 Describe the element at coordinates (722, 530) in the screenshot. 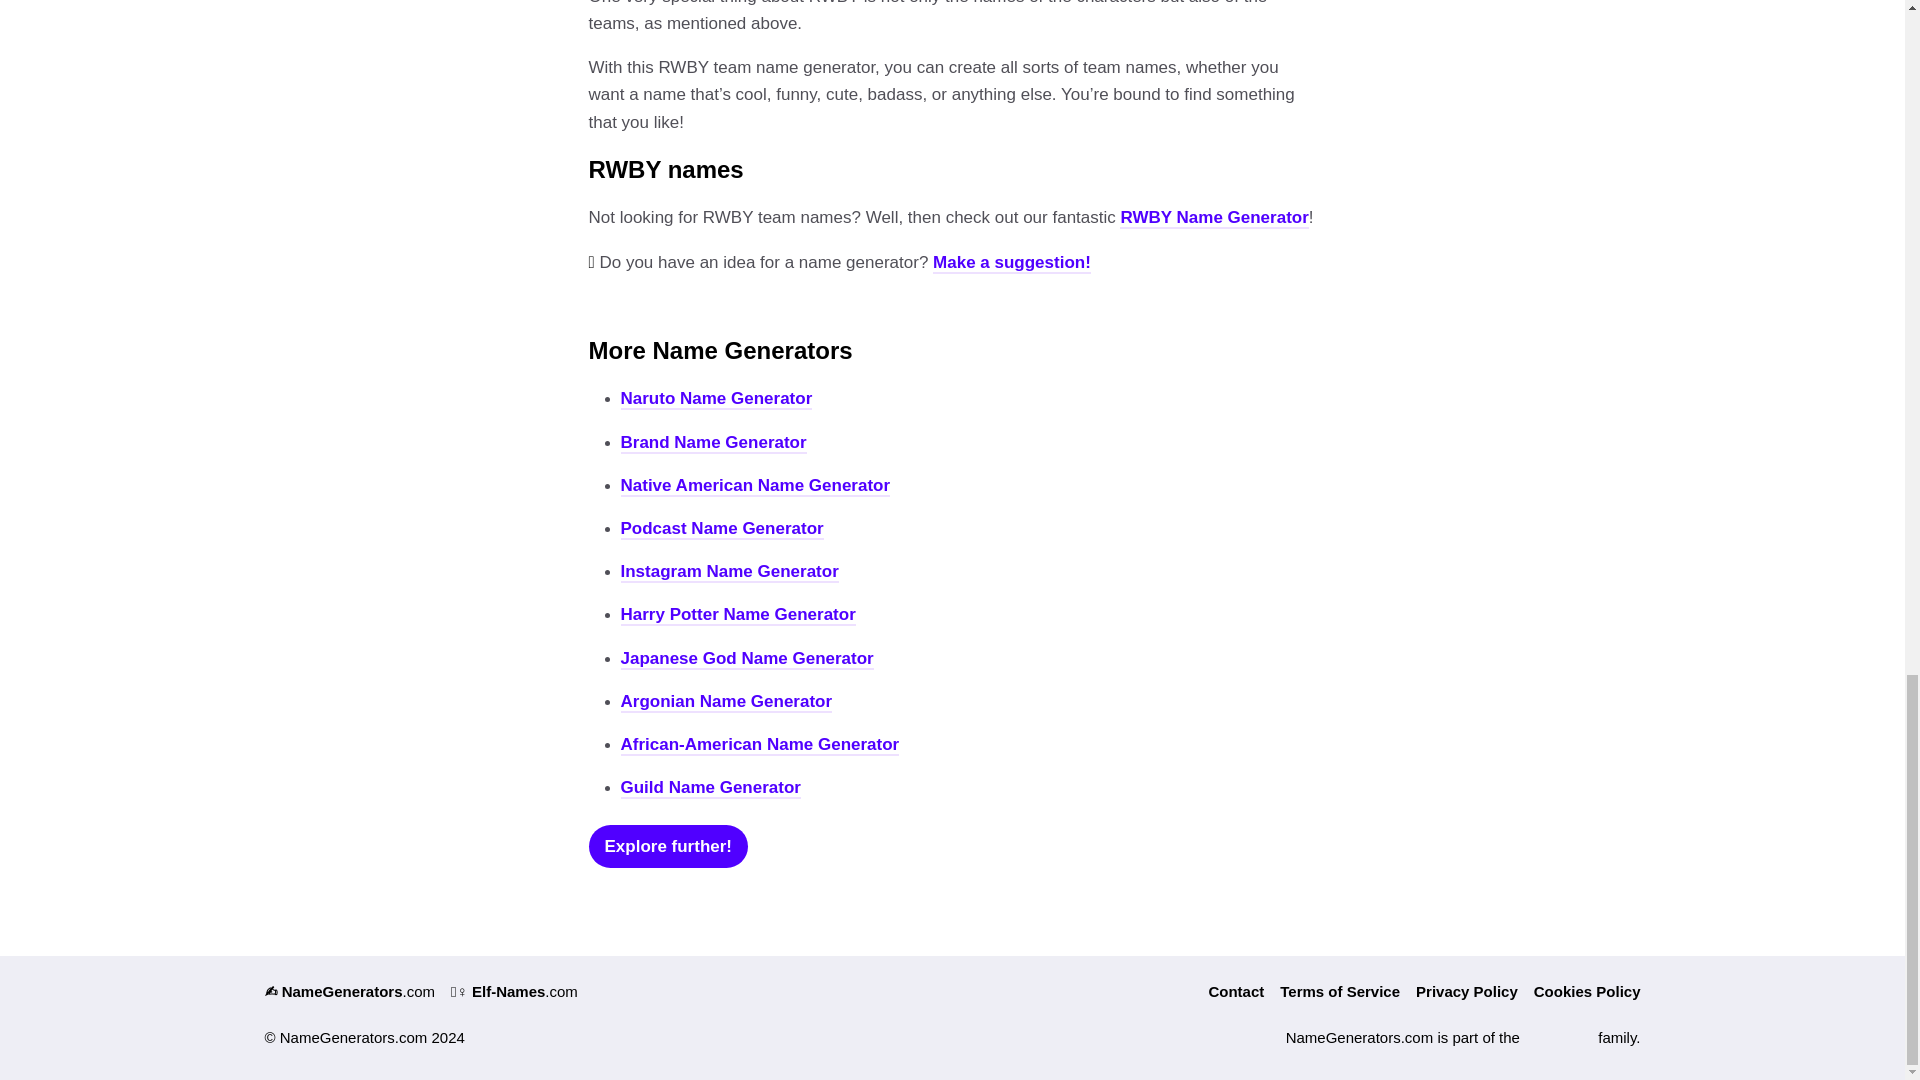

I see `Podcast Name Generator` at that location.